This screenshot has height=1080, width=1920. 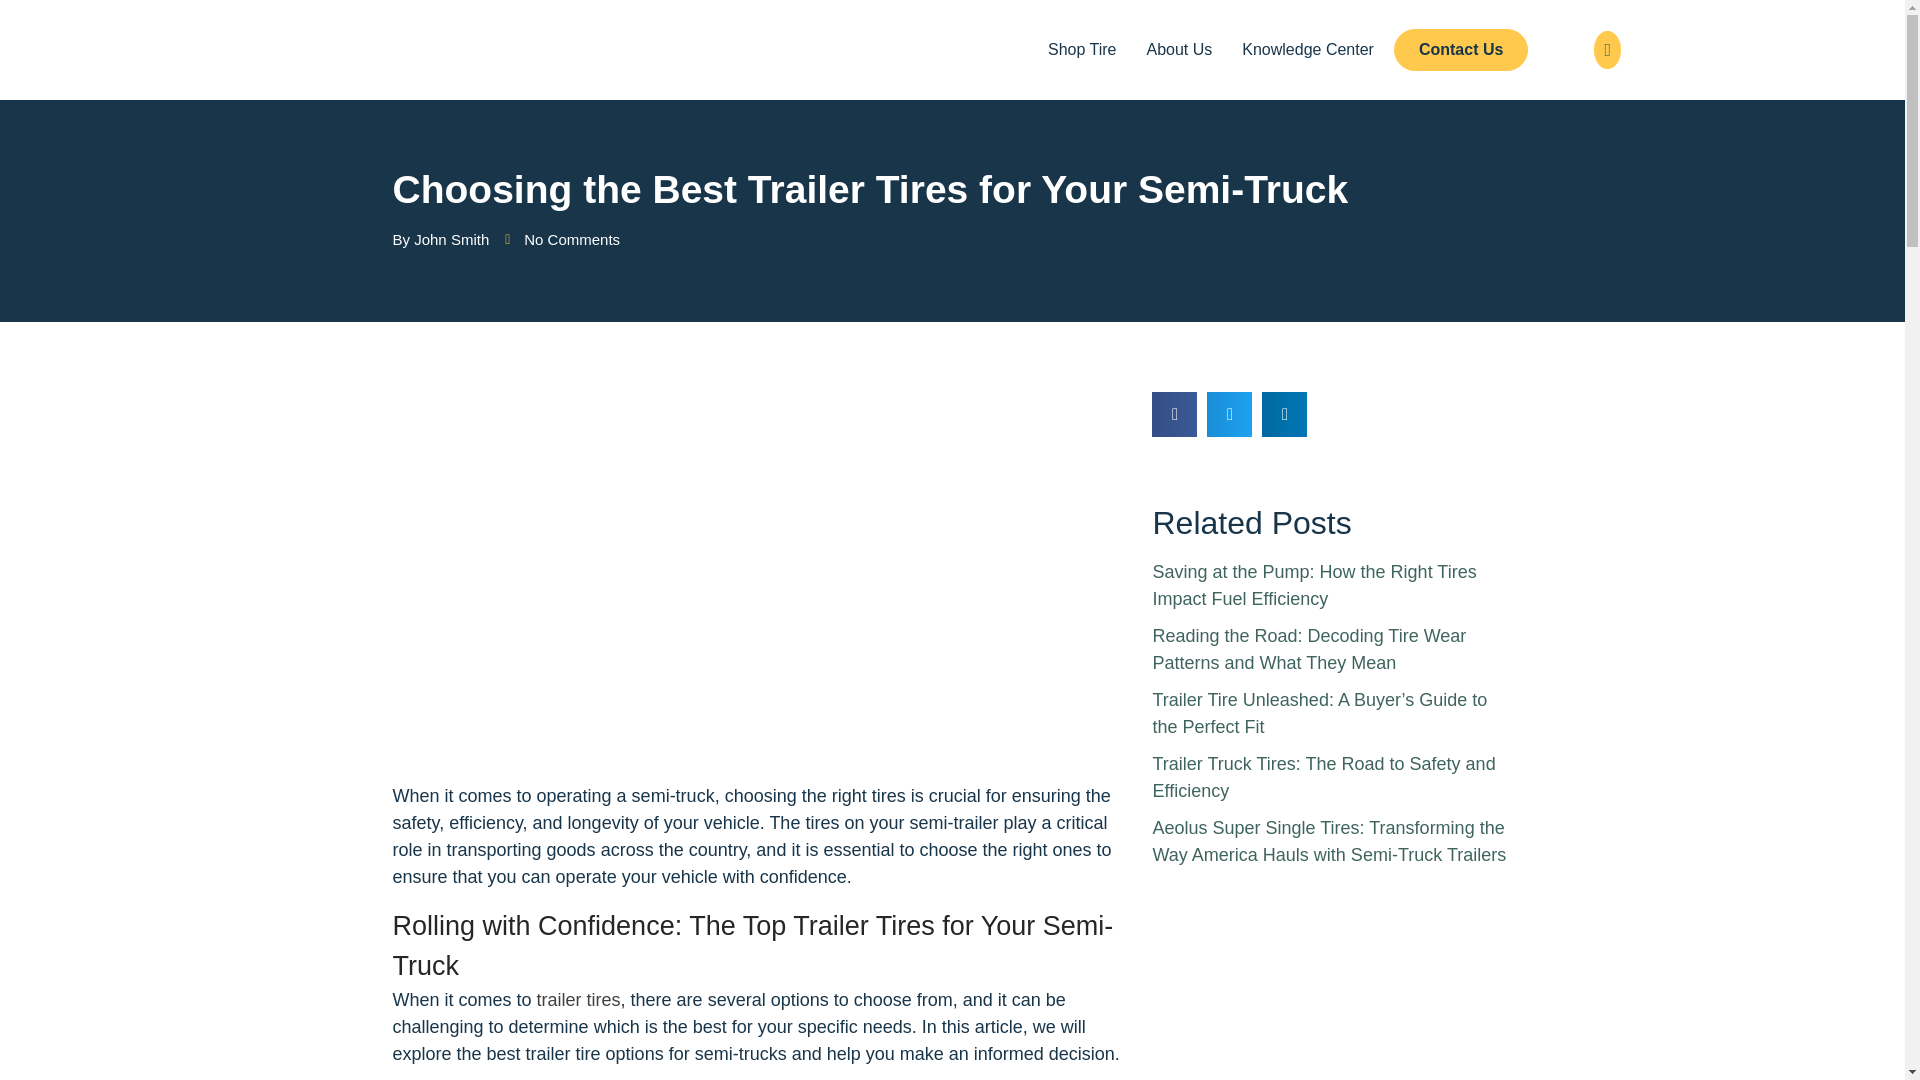 I want to click on No Comments, so click(x=562, y=240).